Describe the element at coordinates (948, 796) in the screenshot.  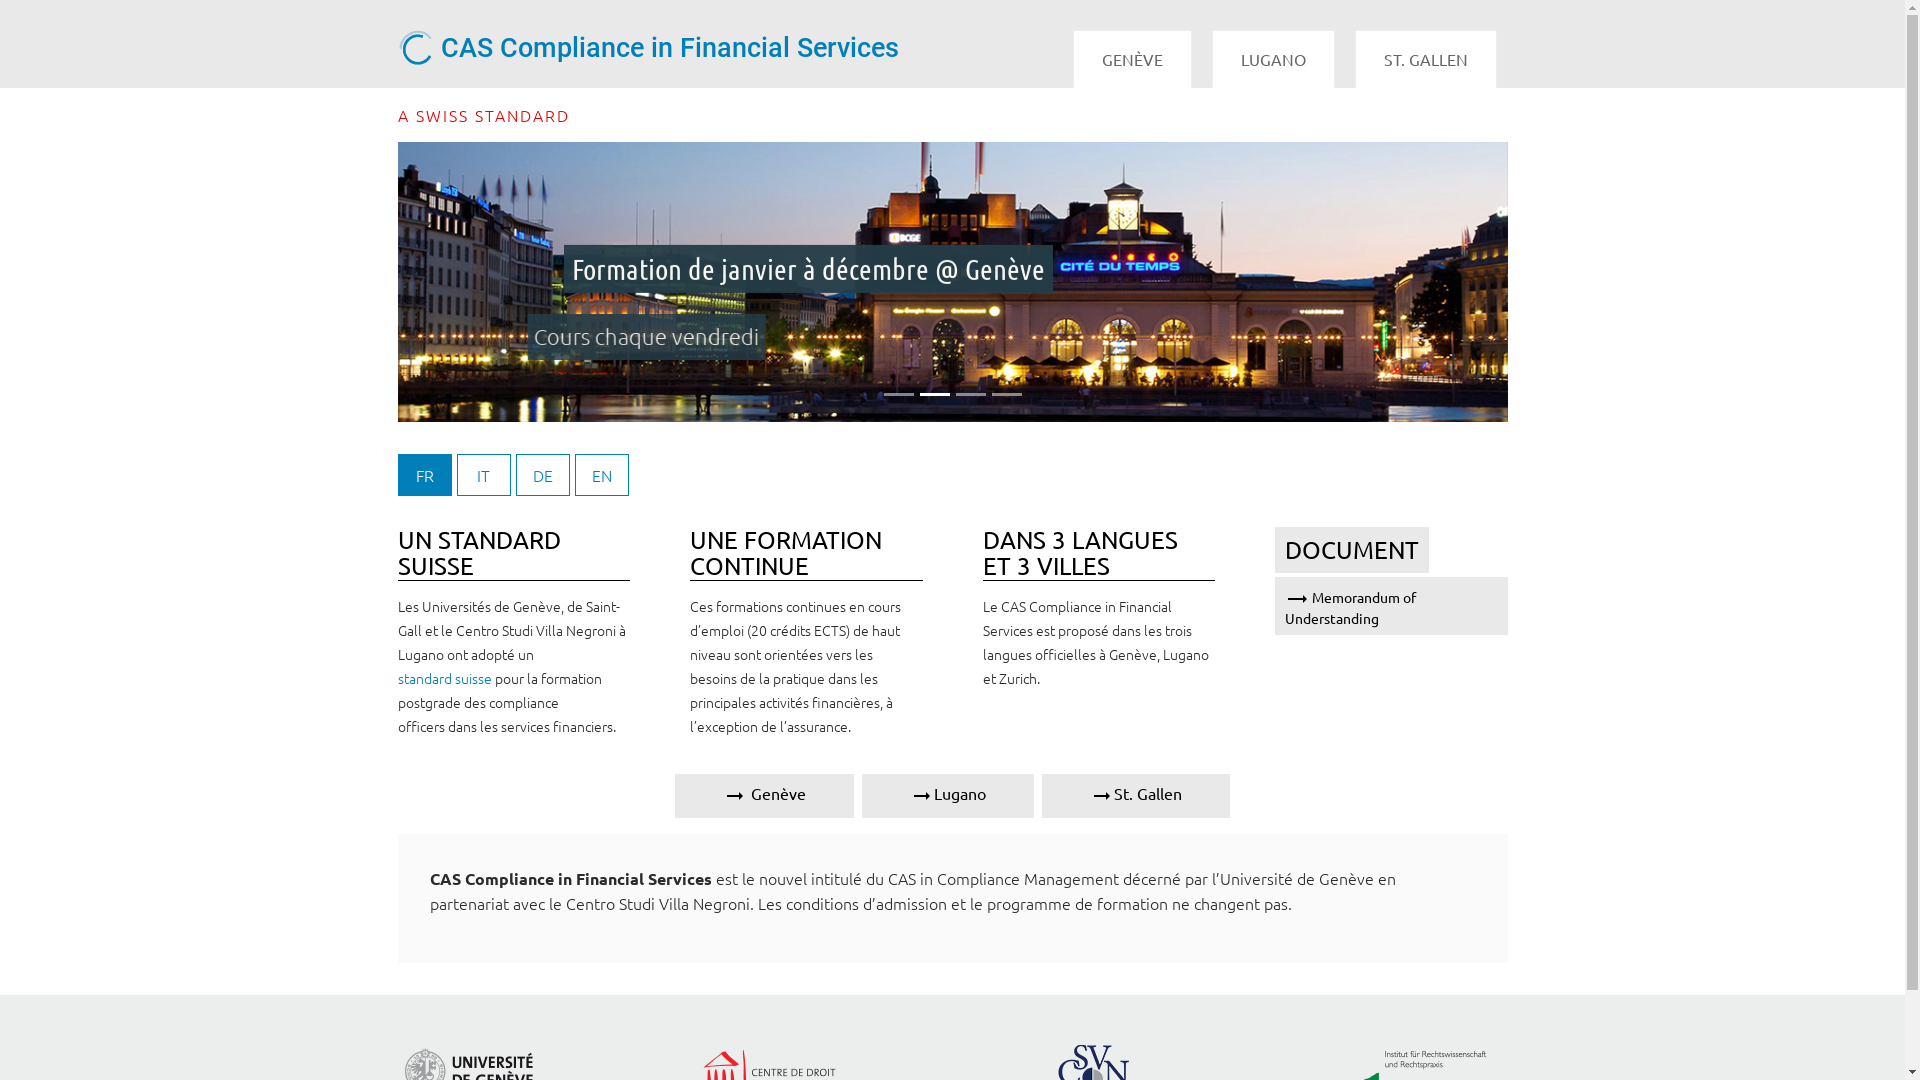
I see `arrow_right_altLugano` at that location.